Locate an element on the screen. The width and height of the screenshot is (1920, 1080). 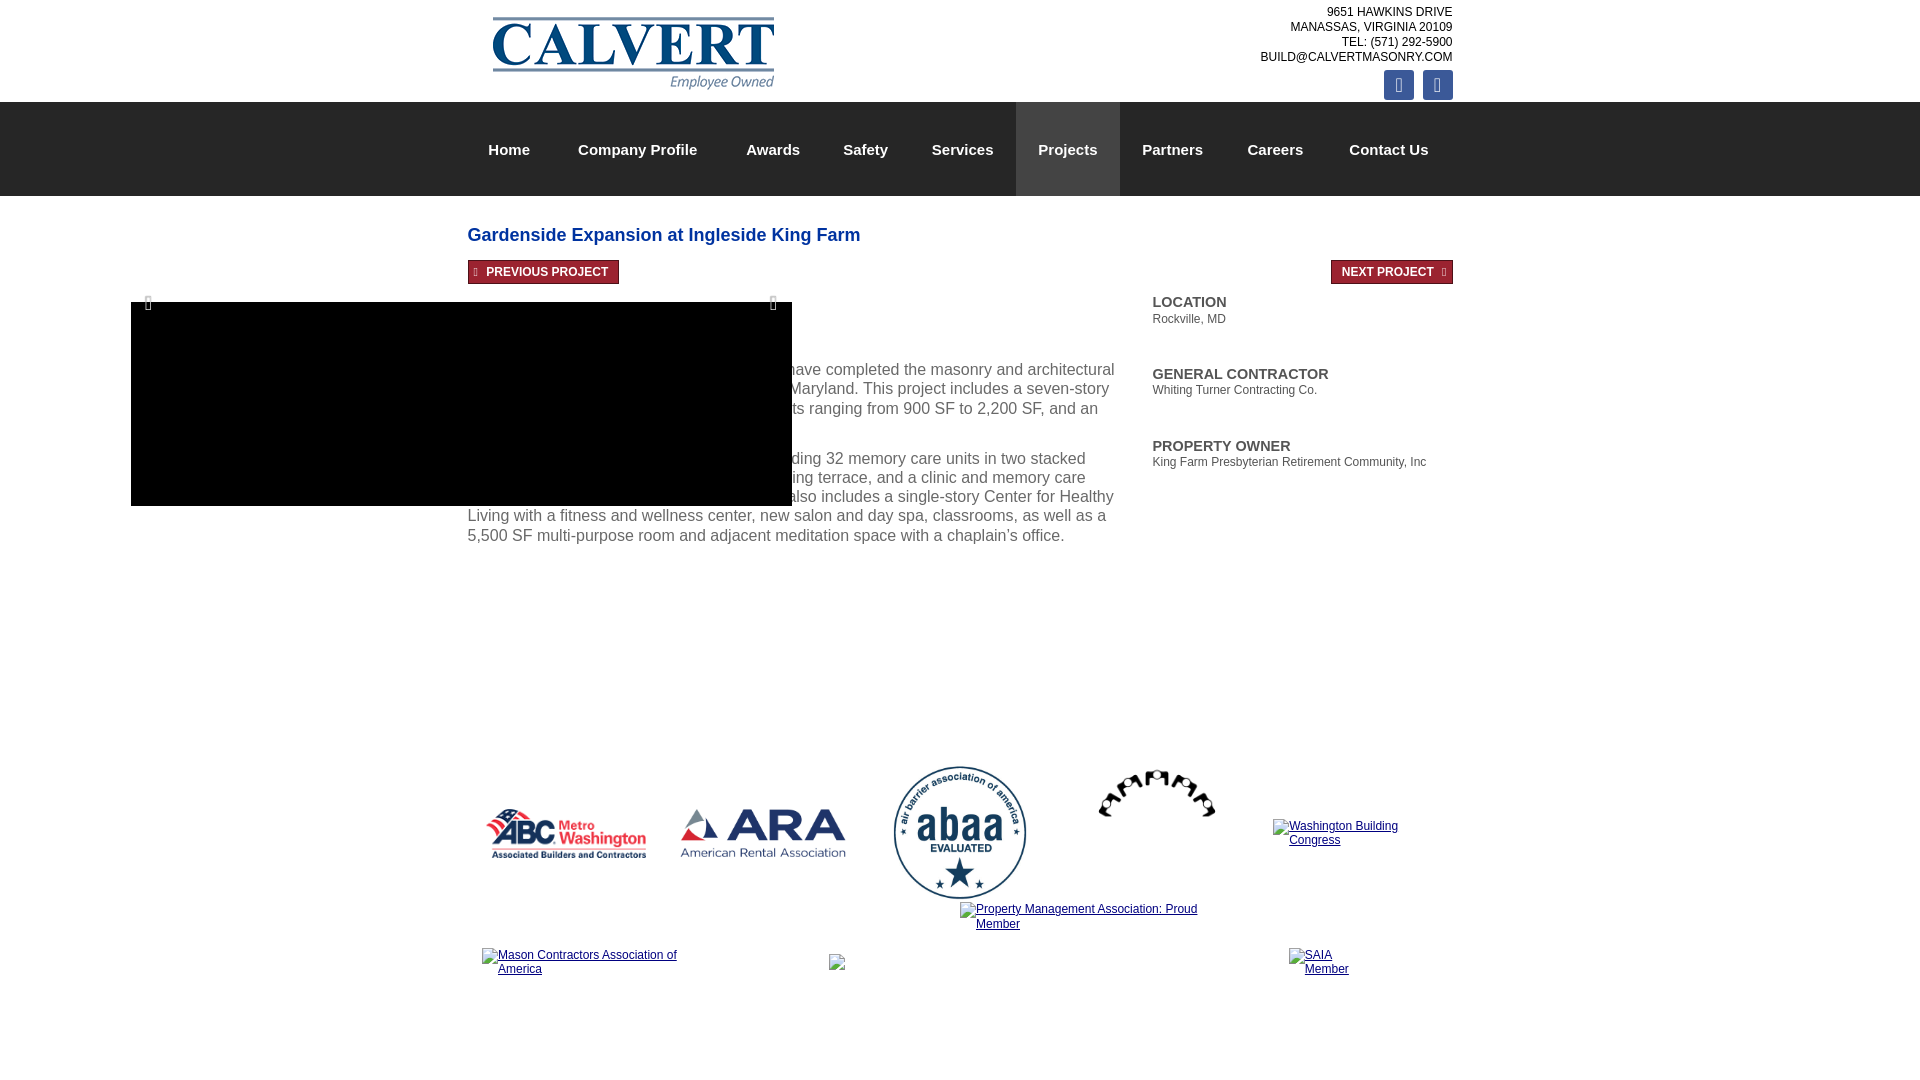
Services is located at coordinates (962, 148).